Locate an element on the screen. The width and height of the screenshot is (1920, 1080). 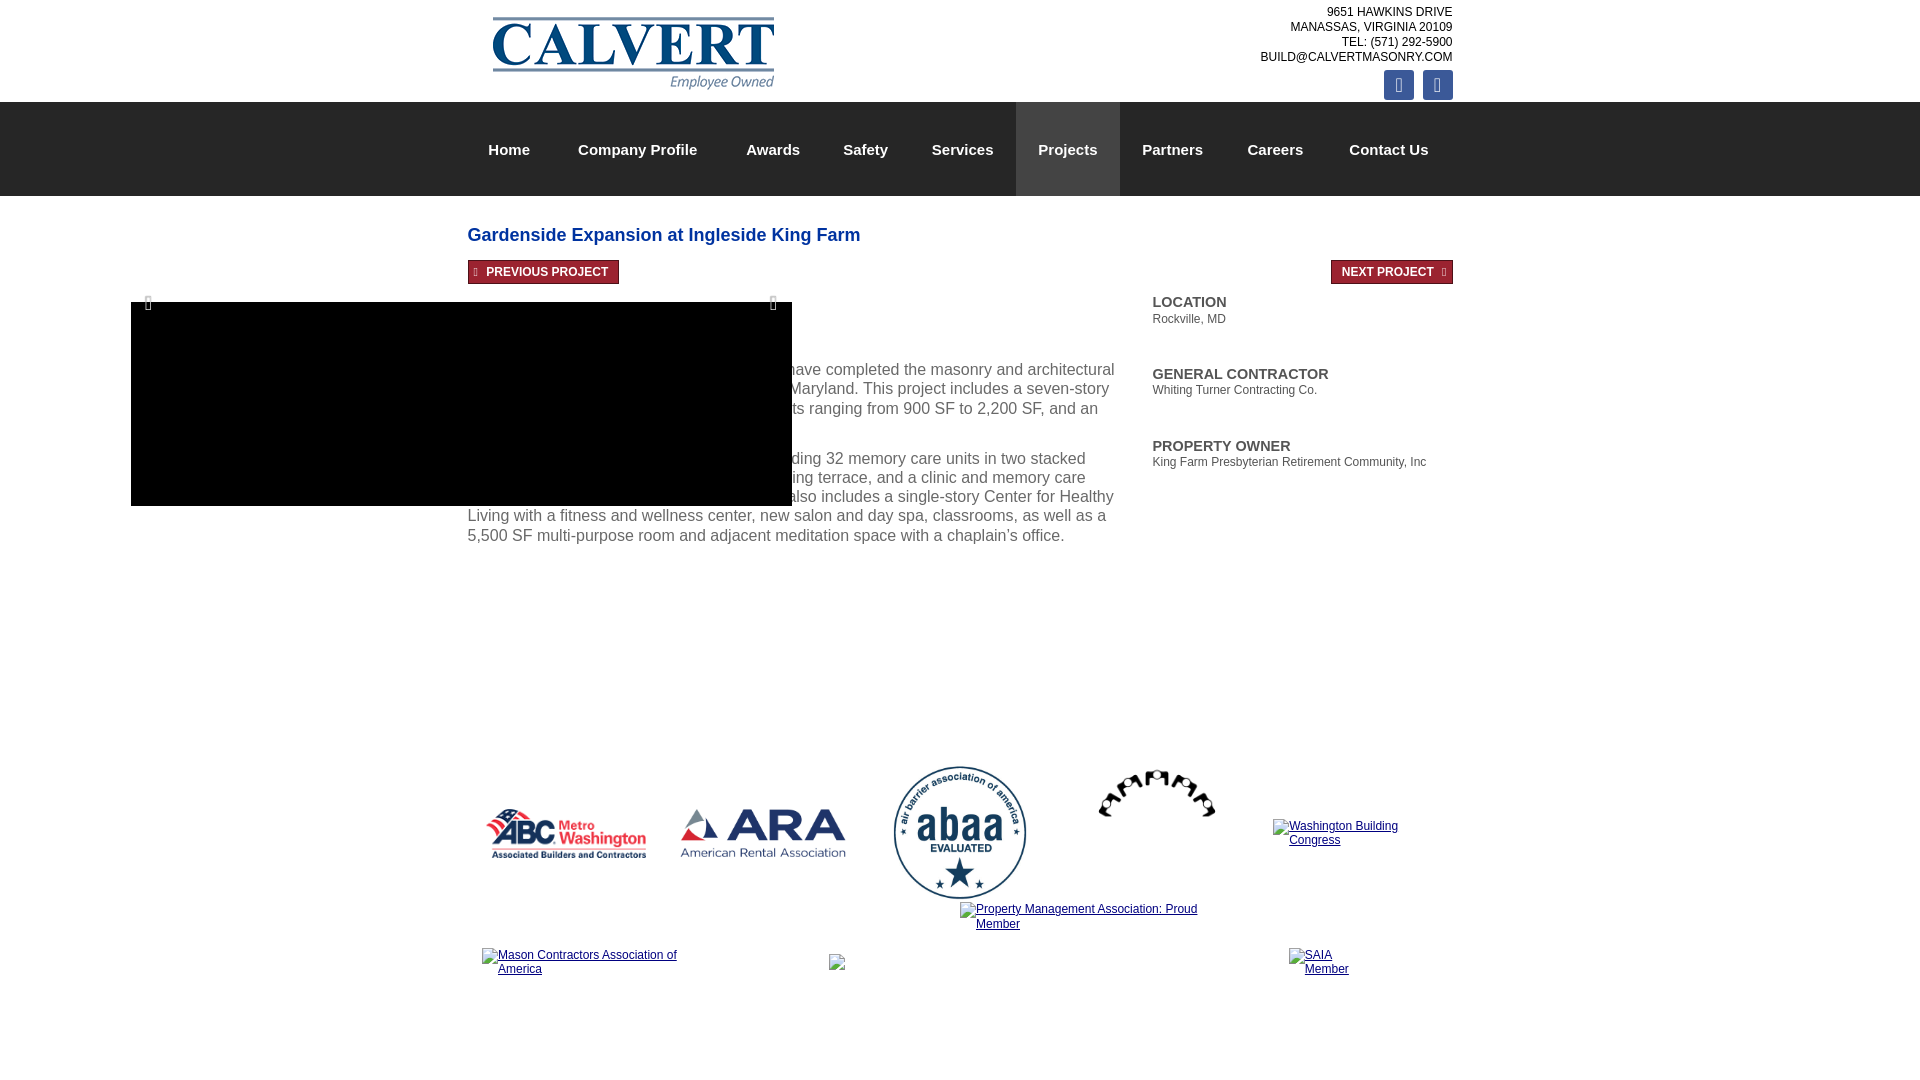
Services is located at coordinates (962, 148).